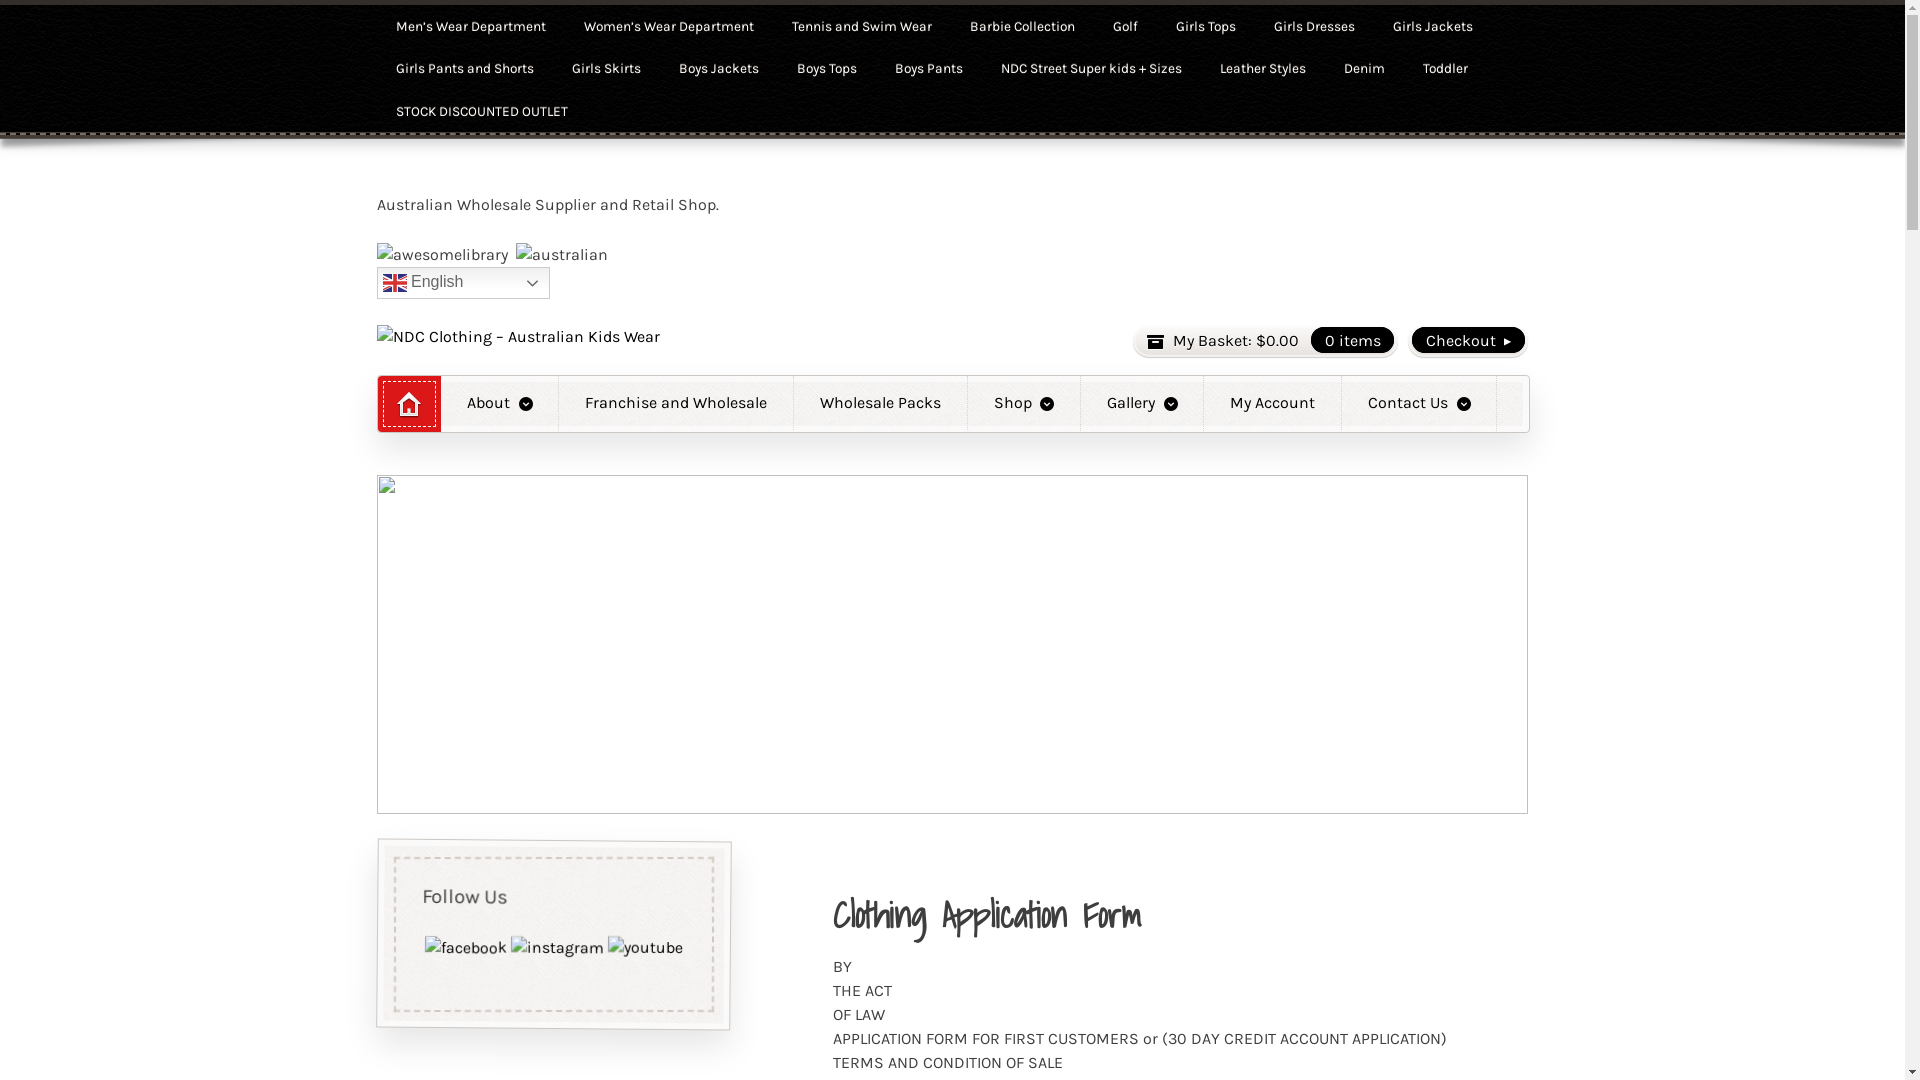  I want to click on Barbie Collection, so click(1022, 26).